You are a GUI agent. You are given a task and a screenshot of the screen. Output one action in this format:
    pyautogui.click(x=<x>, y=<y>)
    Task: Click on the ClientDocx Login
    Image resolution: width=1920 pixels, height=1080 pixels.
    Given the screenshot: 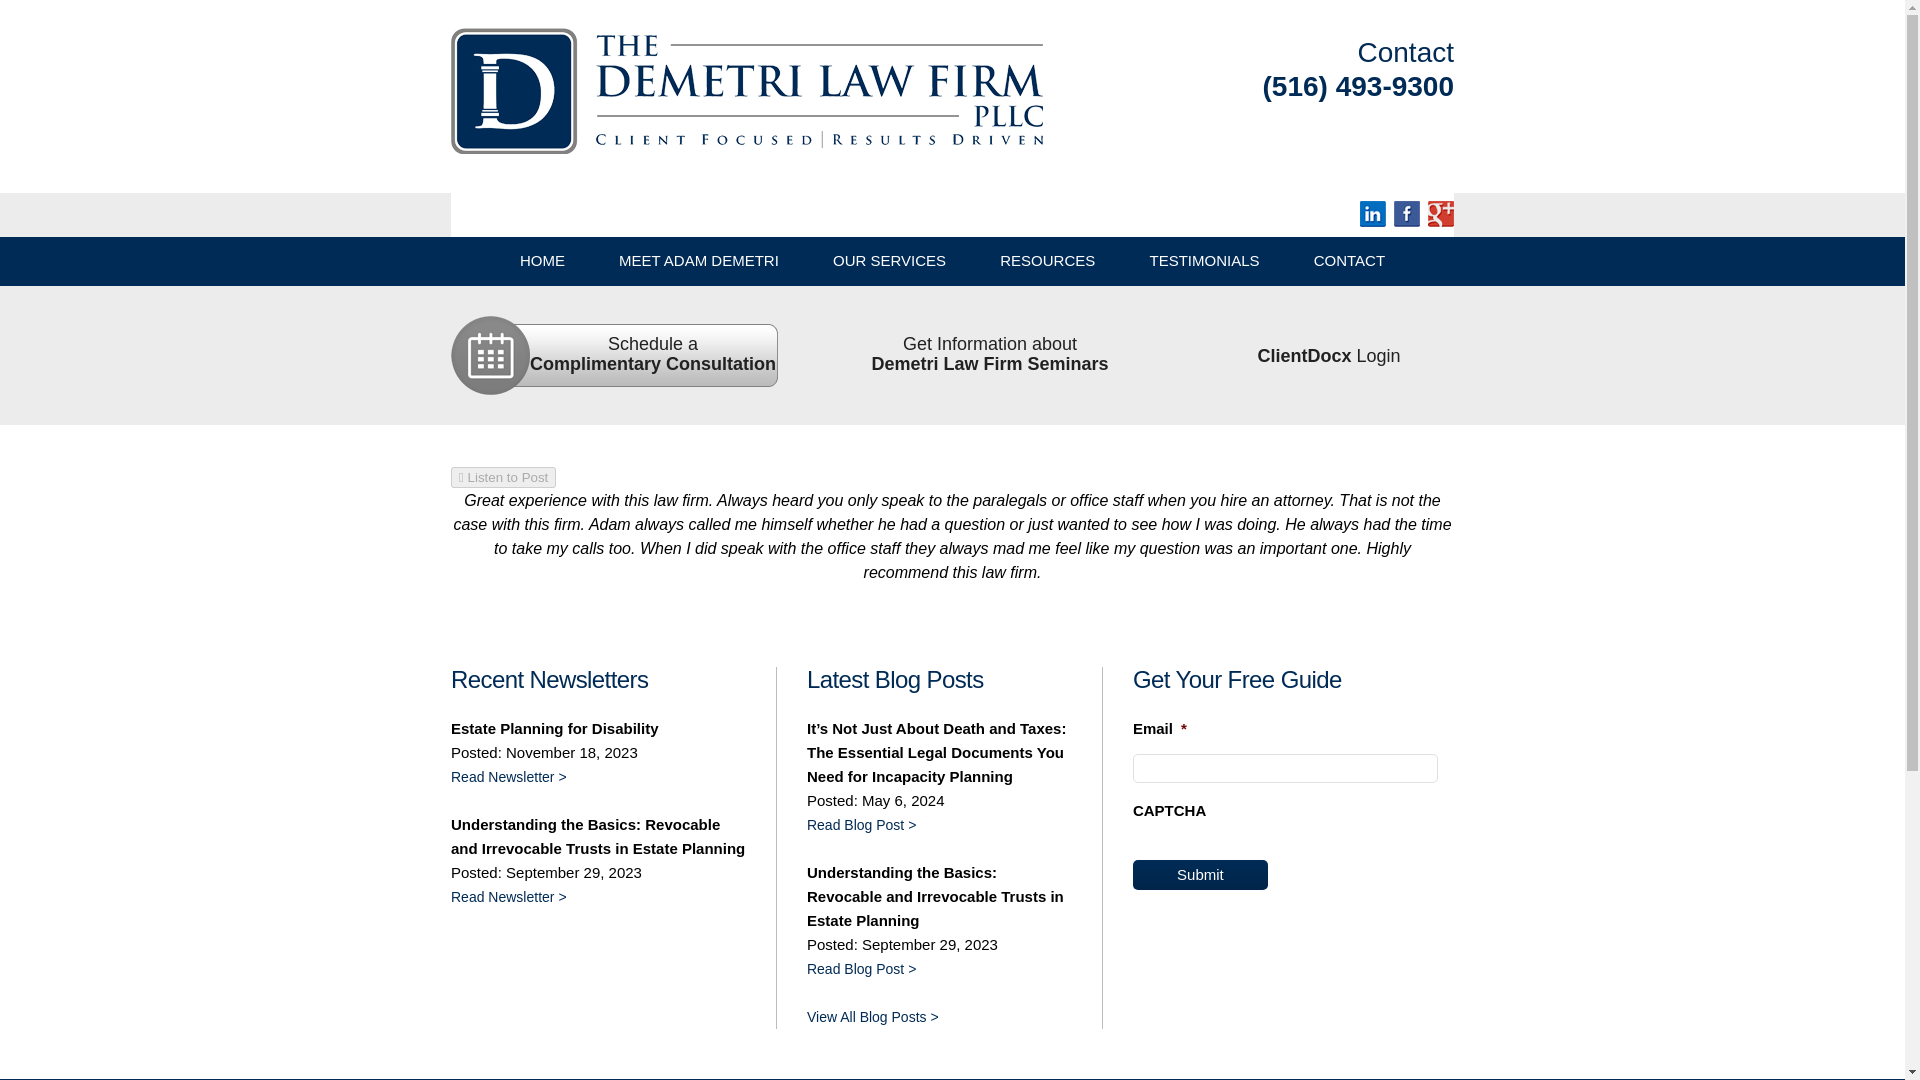 What is the action you would take?
    pyautogui.click(x=890, y=260)
    